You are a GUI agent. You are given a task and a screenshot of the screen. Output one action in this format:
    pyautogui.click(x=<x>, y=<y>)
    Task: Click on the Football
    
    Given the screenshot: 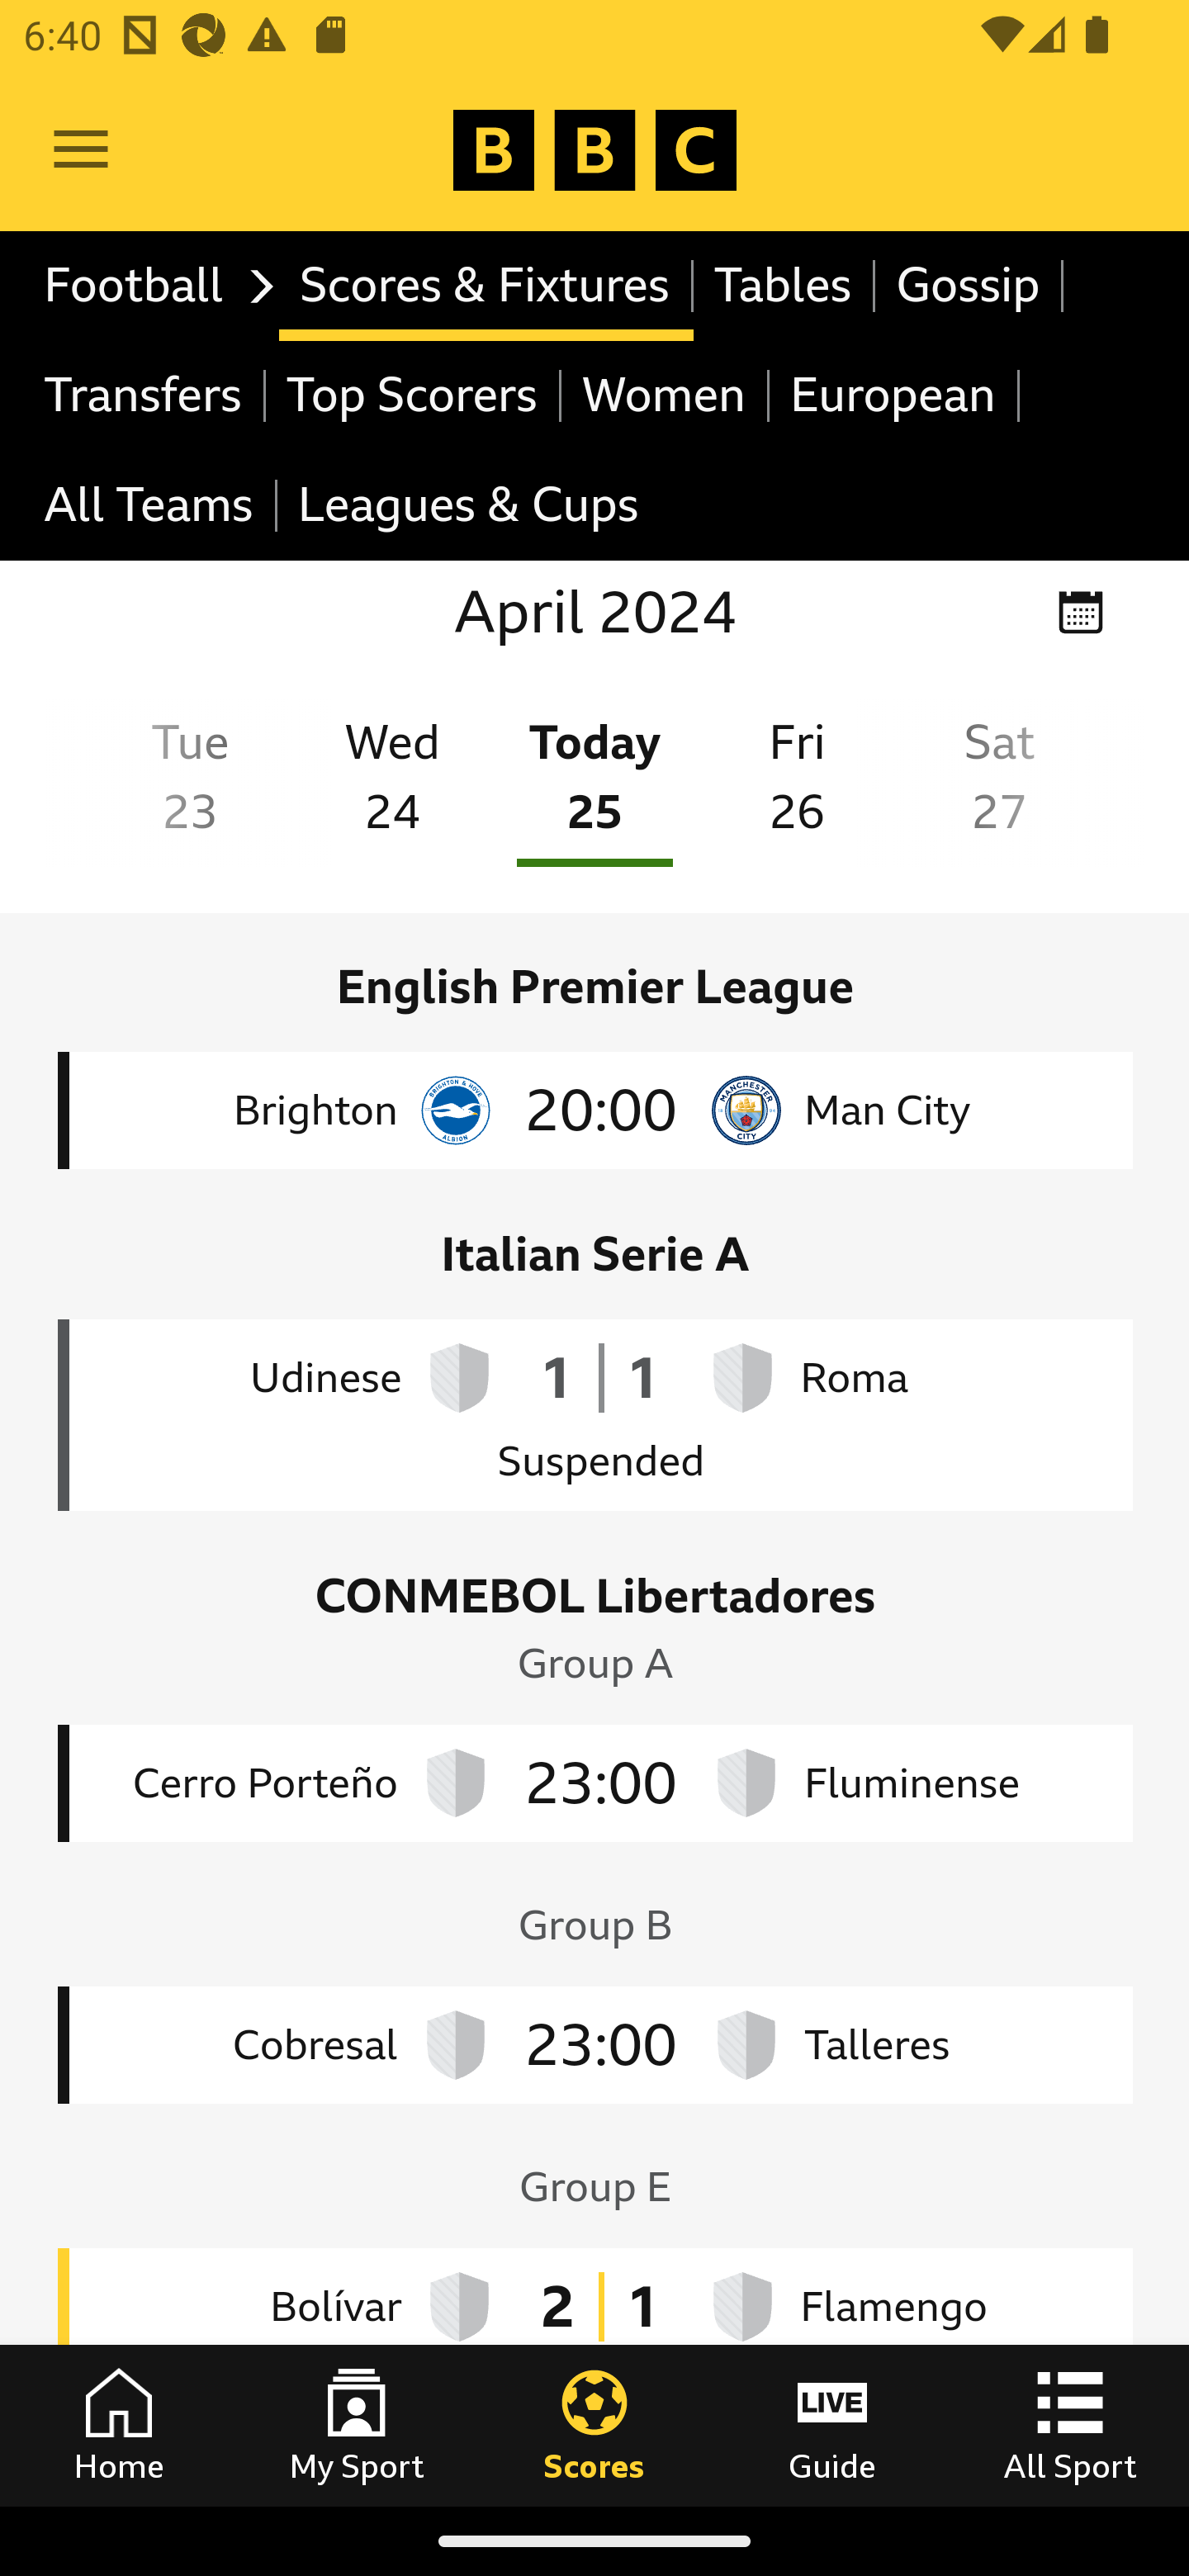 What is the action you would take?
    pyautogui.click(x=150, y=286)
    